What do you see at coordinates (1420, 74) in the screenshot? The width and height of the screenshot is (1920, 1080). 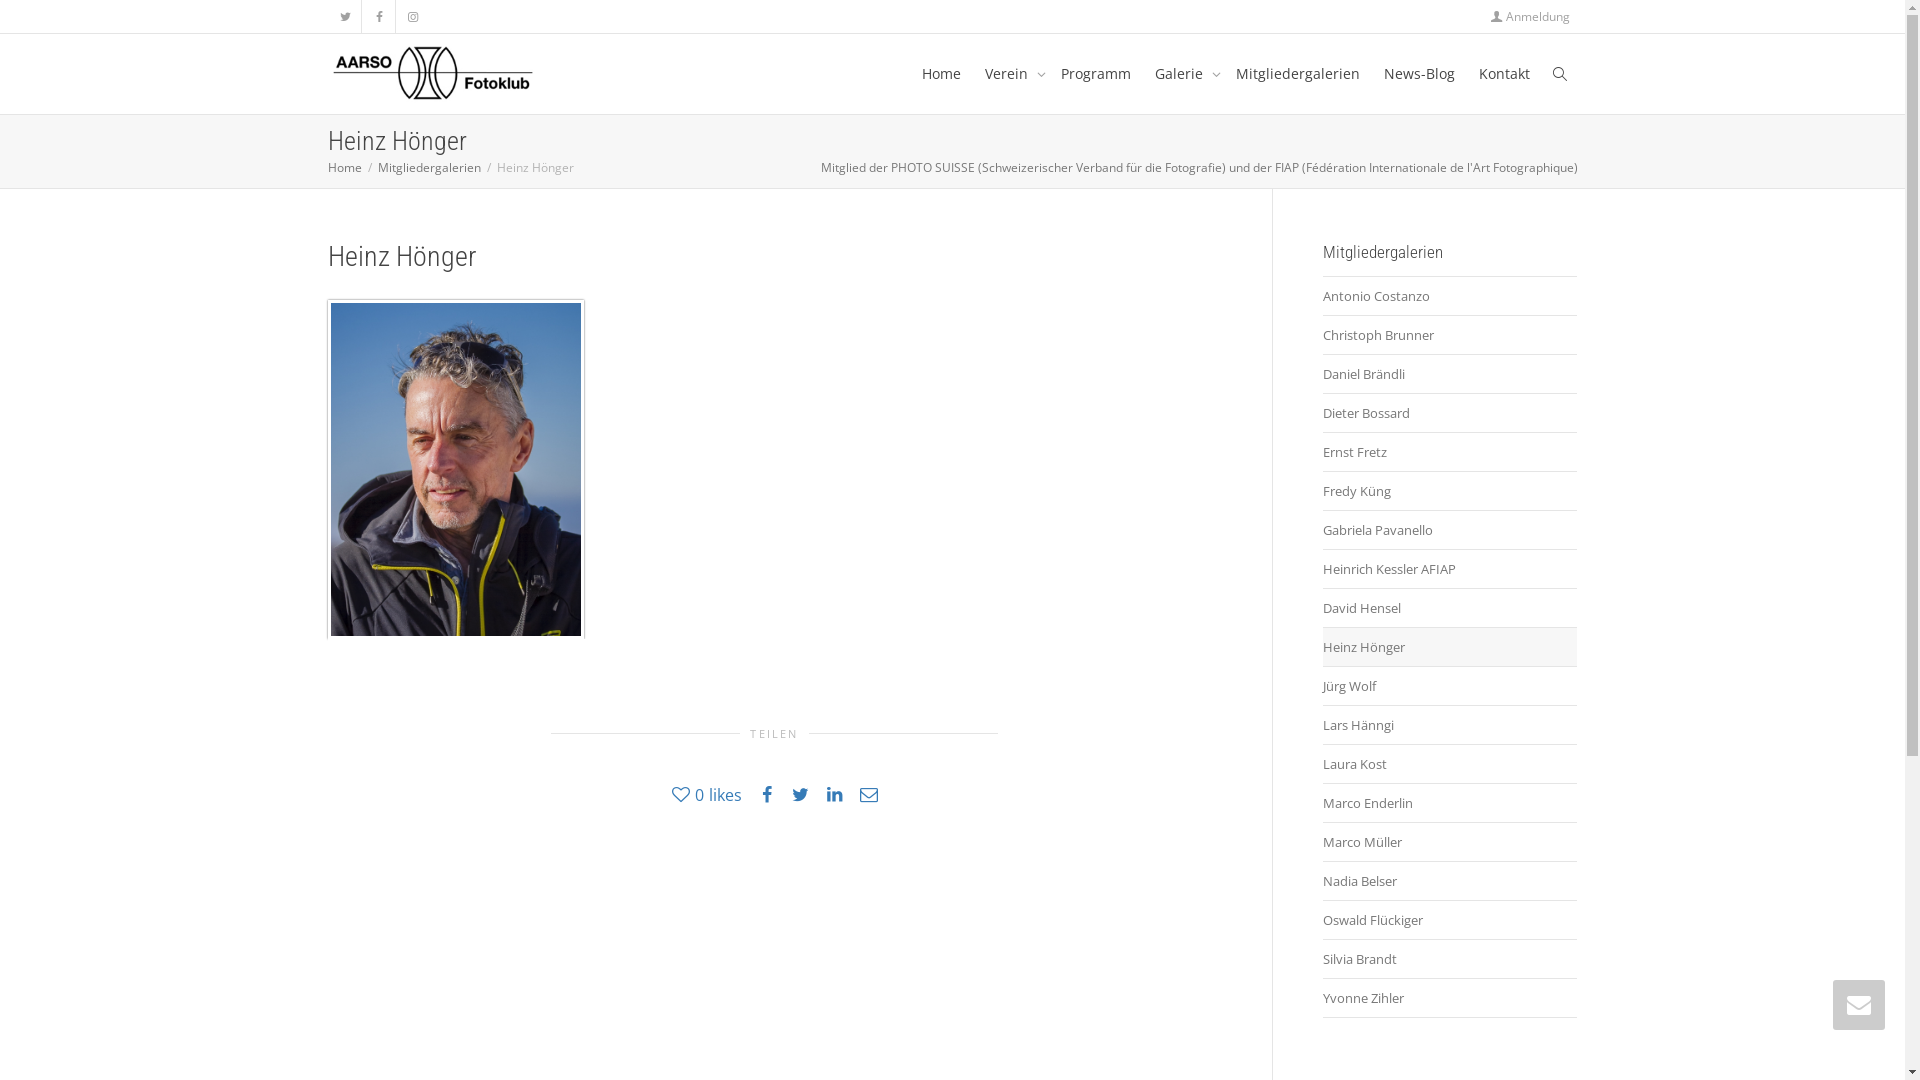 I see `News-Blog` at bounding box center [1420, 74].